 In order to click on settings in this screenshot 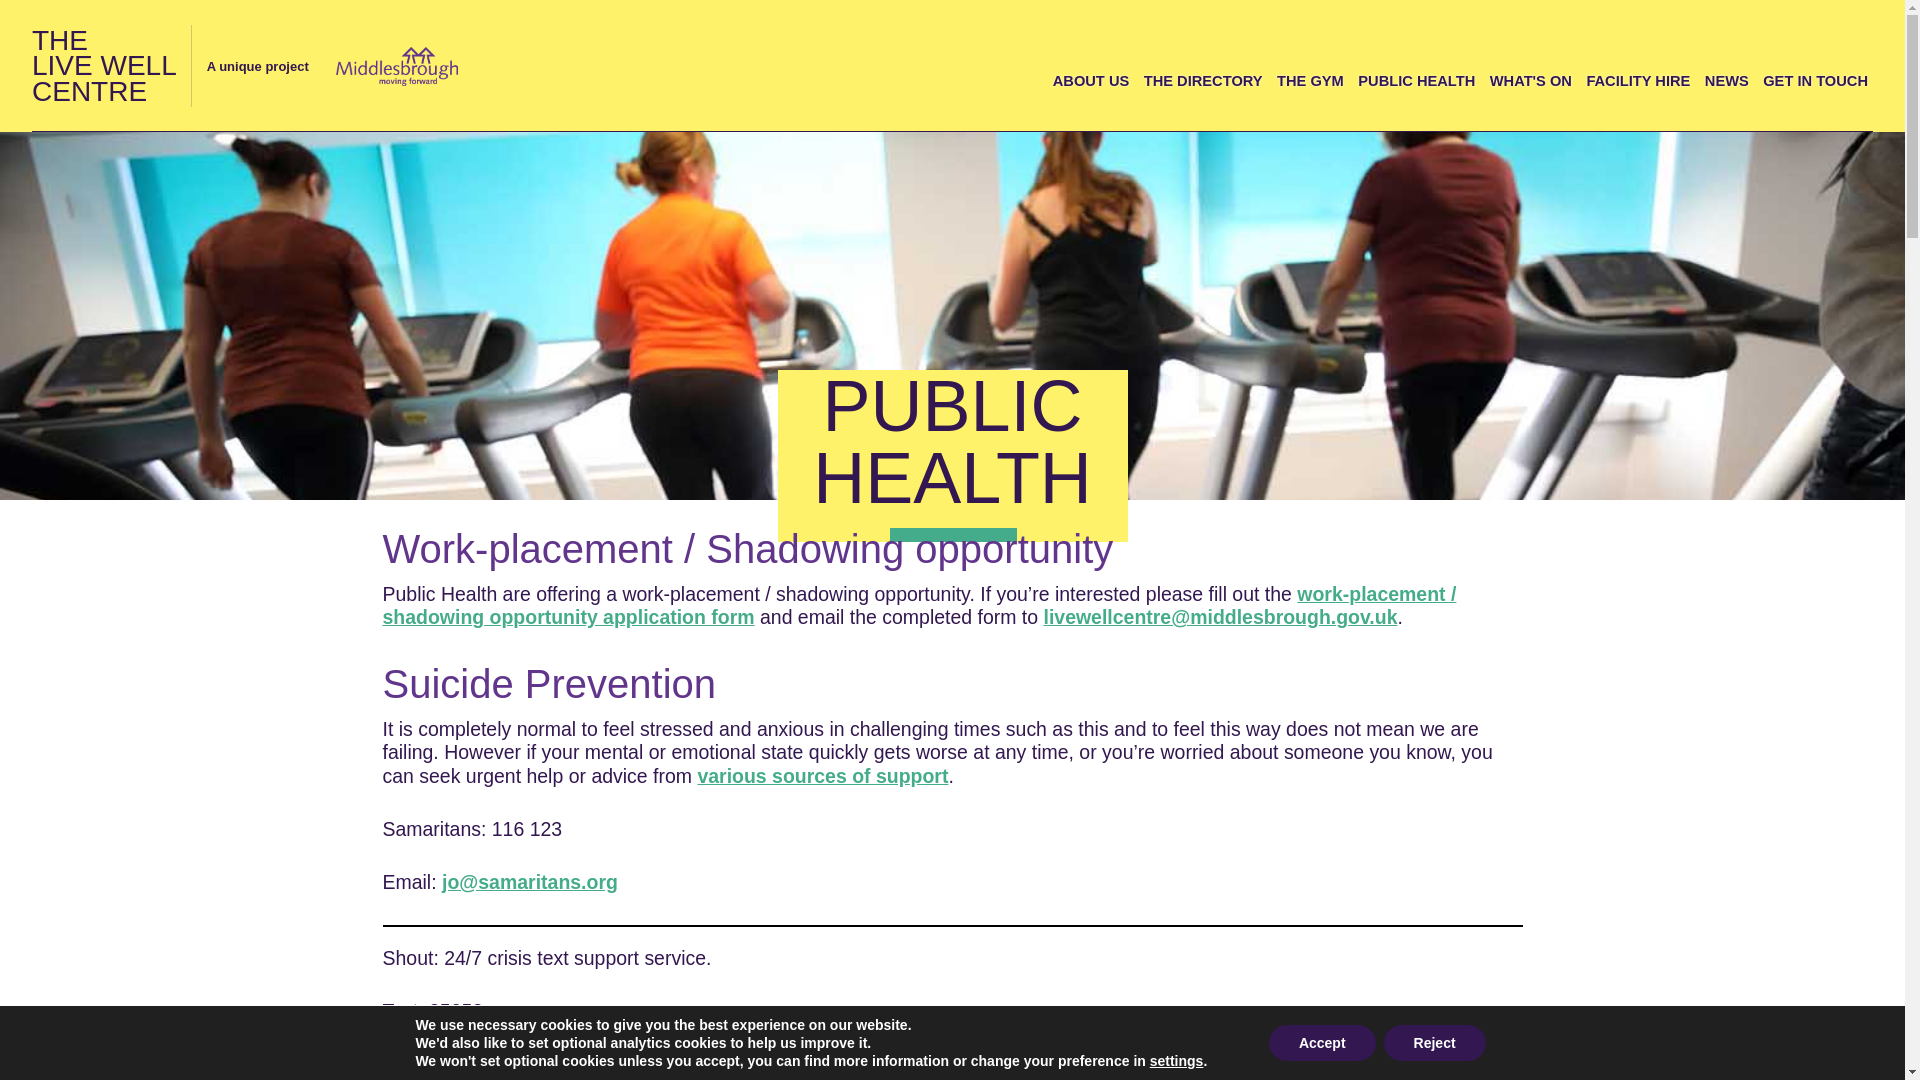, I will do `click(1176, 1060)`.